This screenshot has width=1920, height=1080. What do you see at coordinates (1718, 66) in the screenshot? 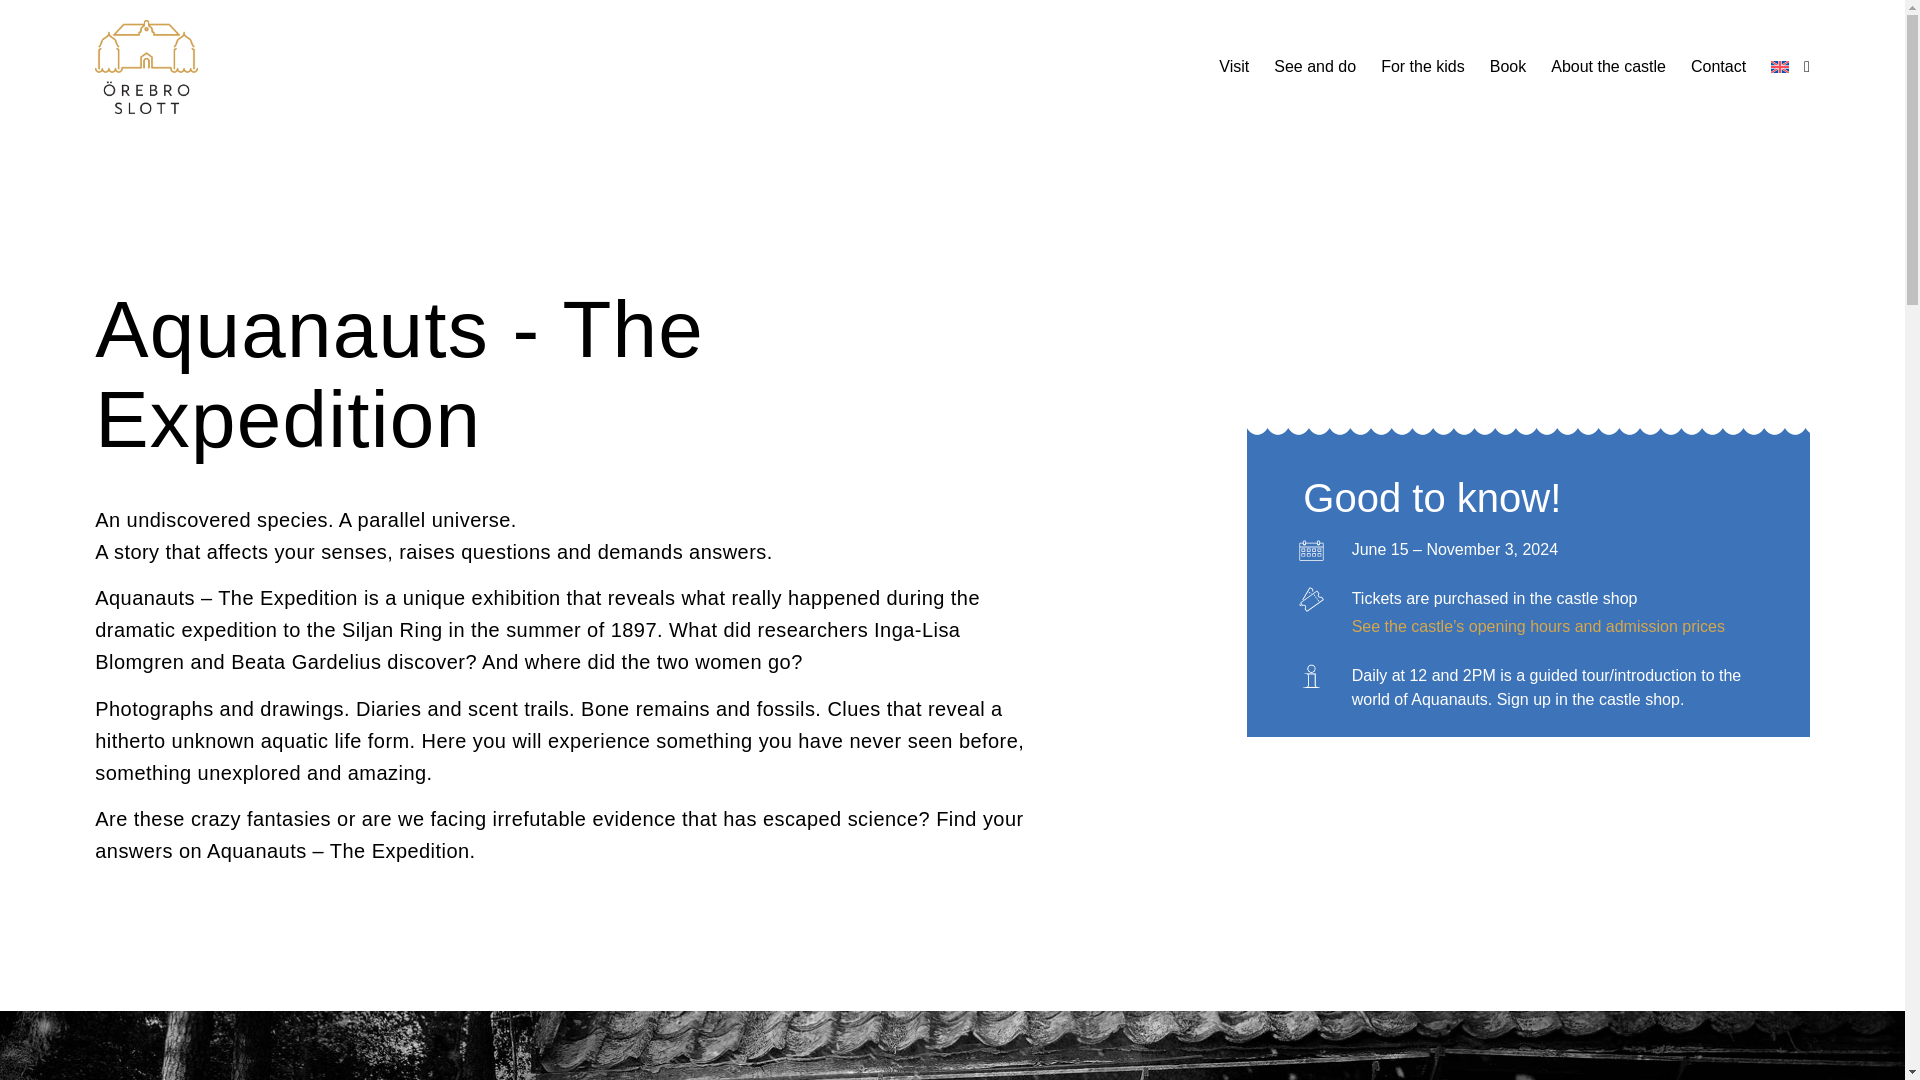
I see `Contact` at bounding box center [1718, 66].